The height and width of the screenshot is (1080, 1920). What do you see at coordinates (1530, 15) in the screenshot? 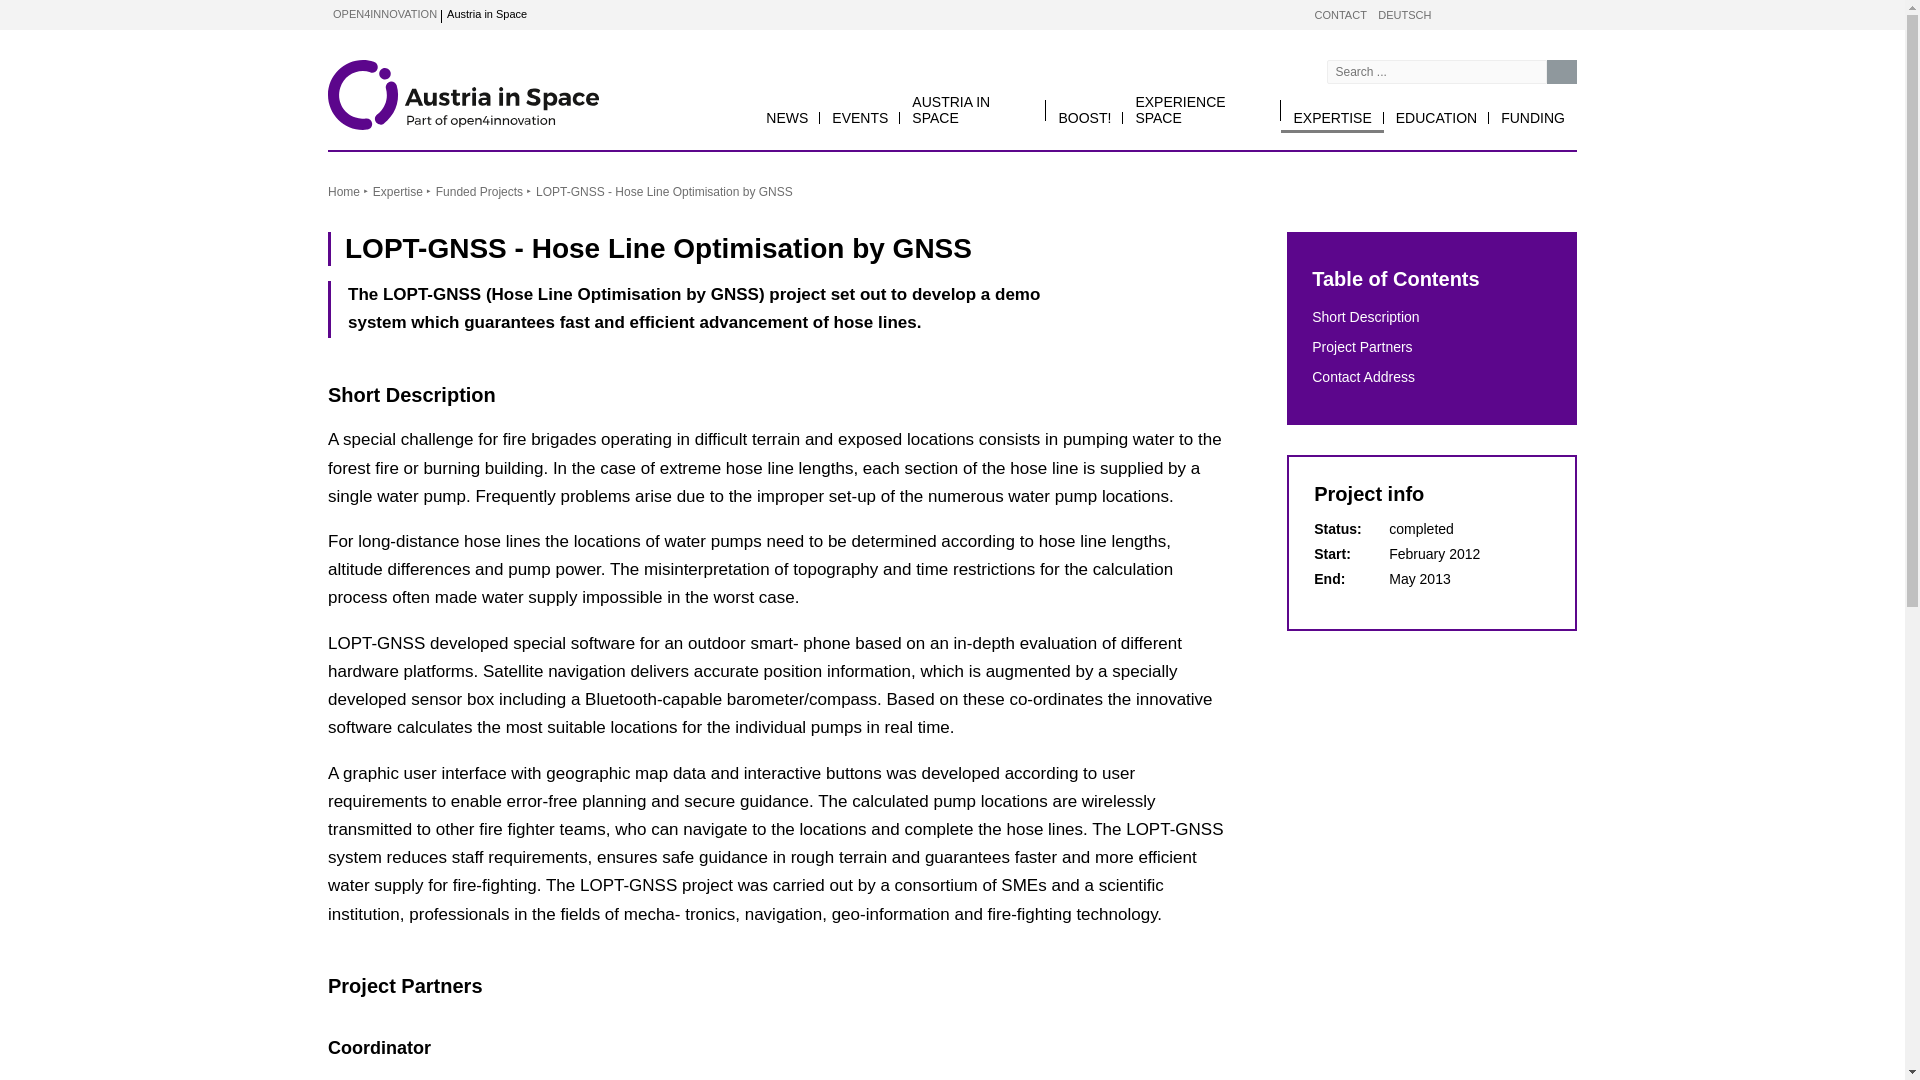
I see `FOLGEN SIE UNS AUF AUSTRIA IN SPACE LINKEDIN` at bounding box center [1530, 15].